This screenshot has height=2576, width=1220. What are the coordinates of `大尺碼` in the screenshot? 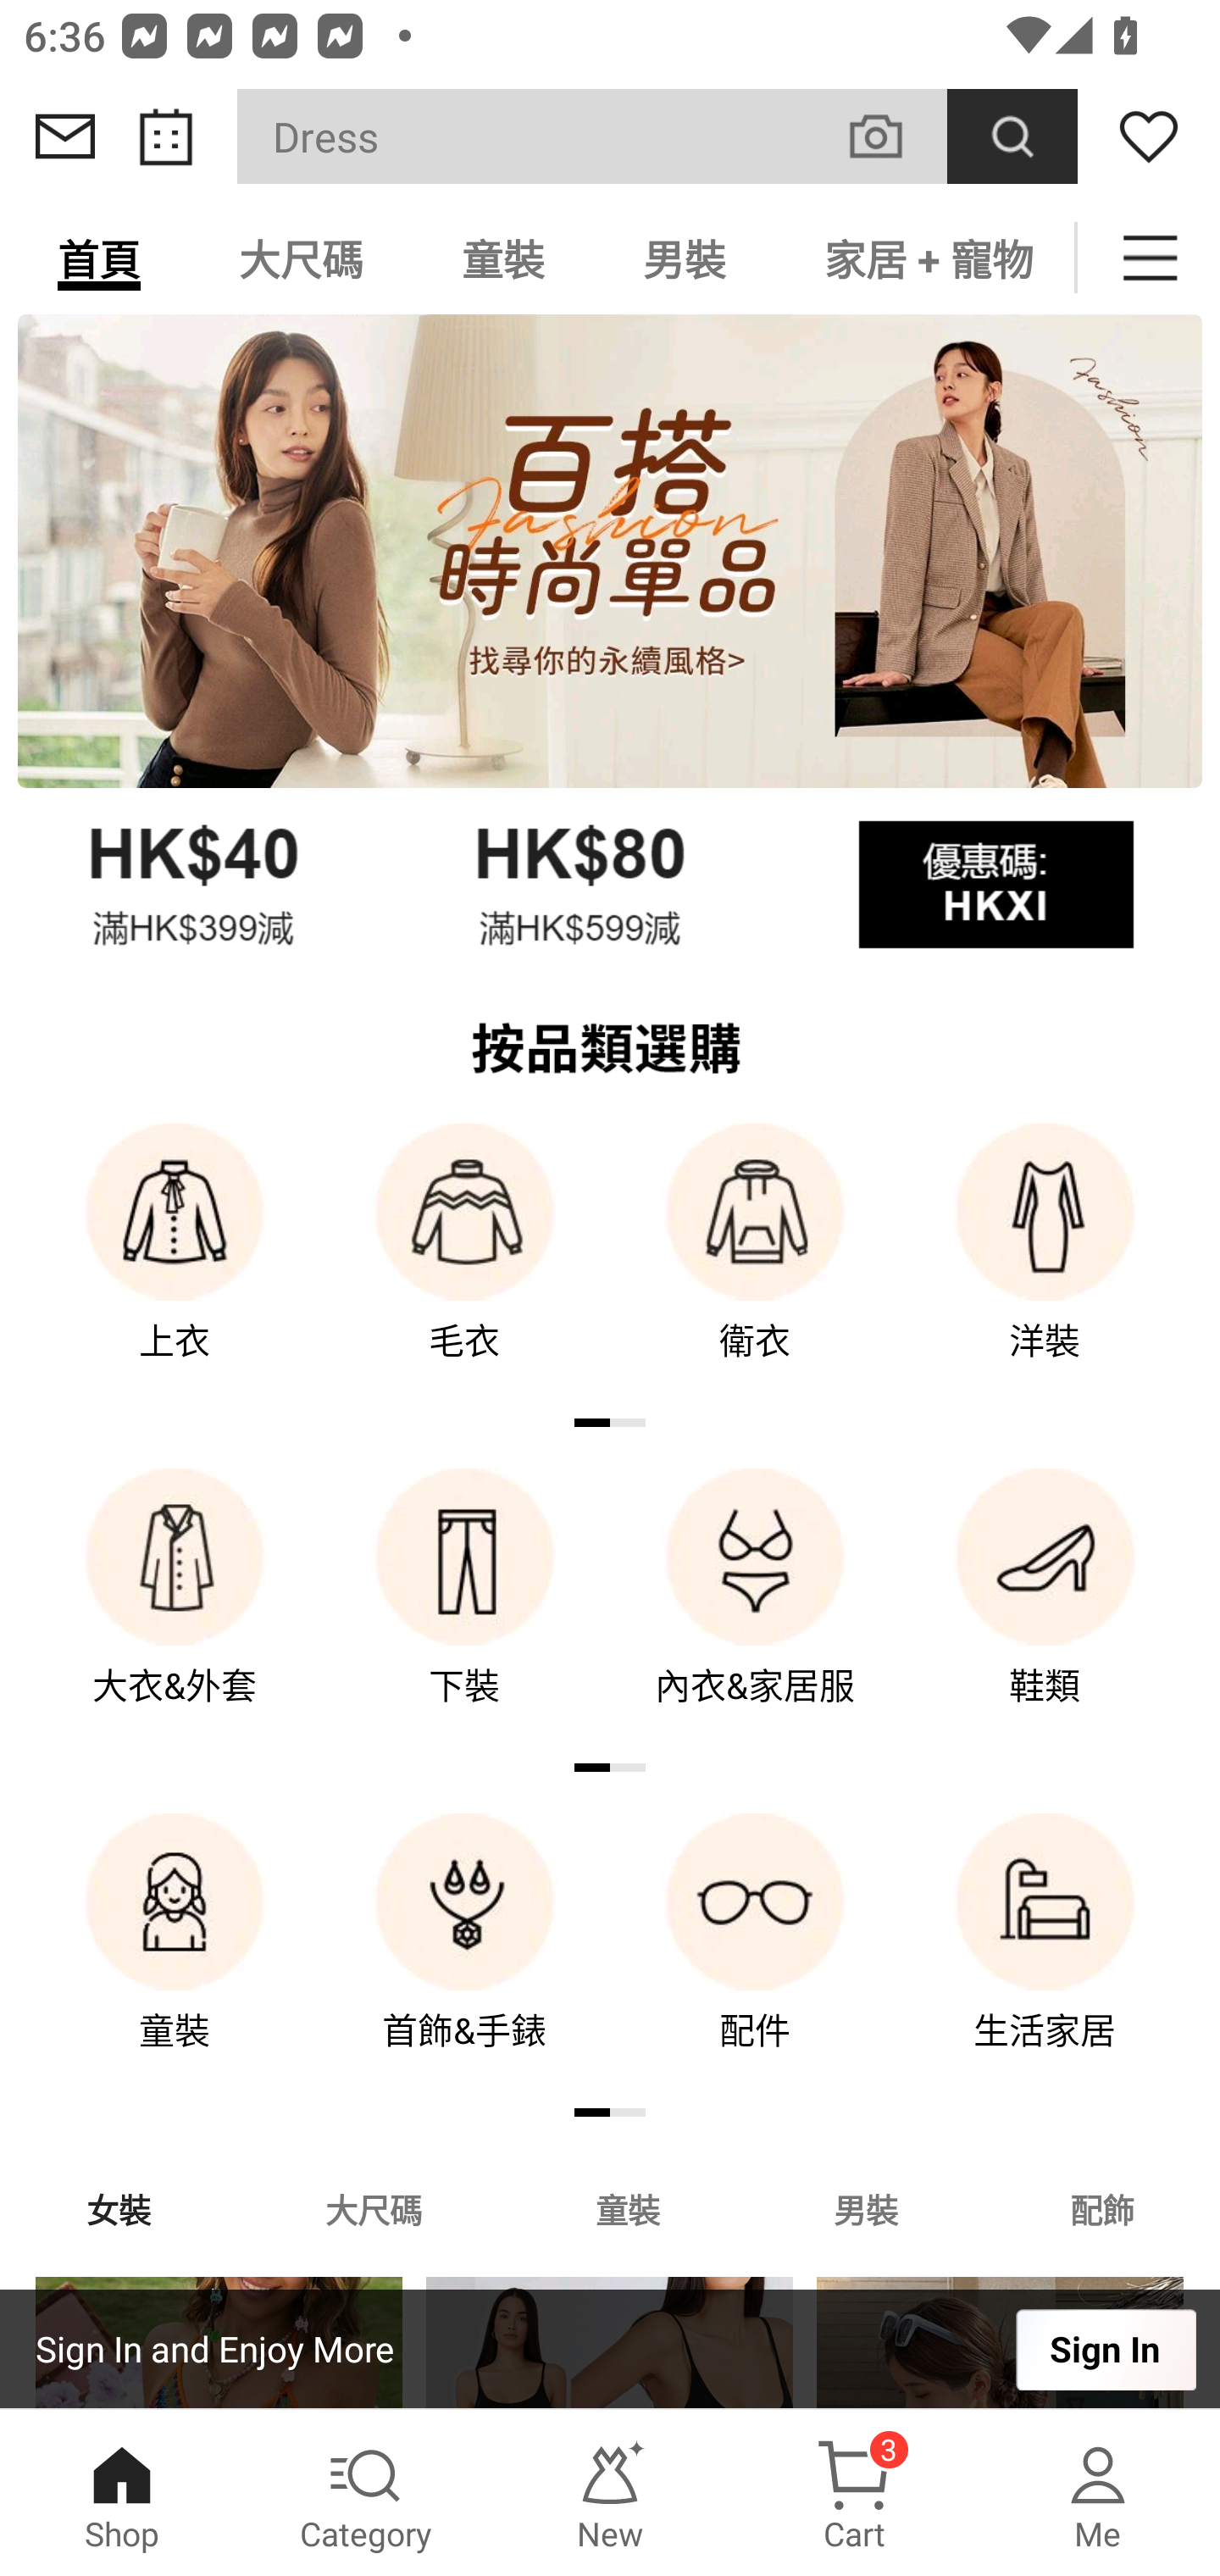 It's located at (373, 2208).